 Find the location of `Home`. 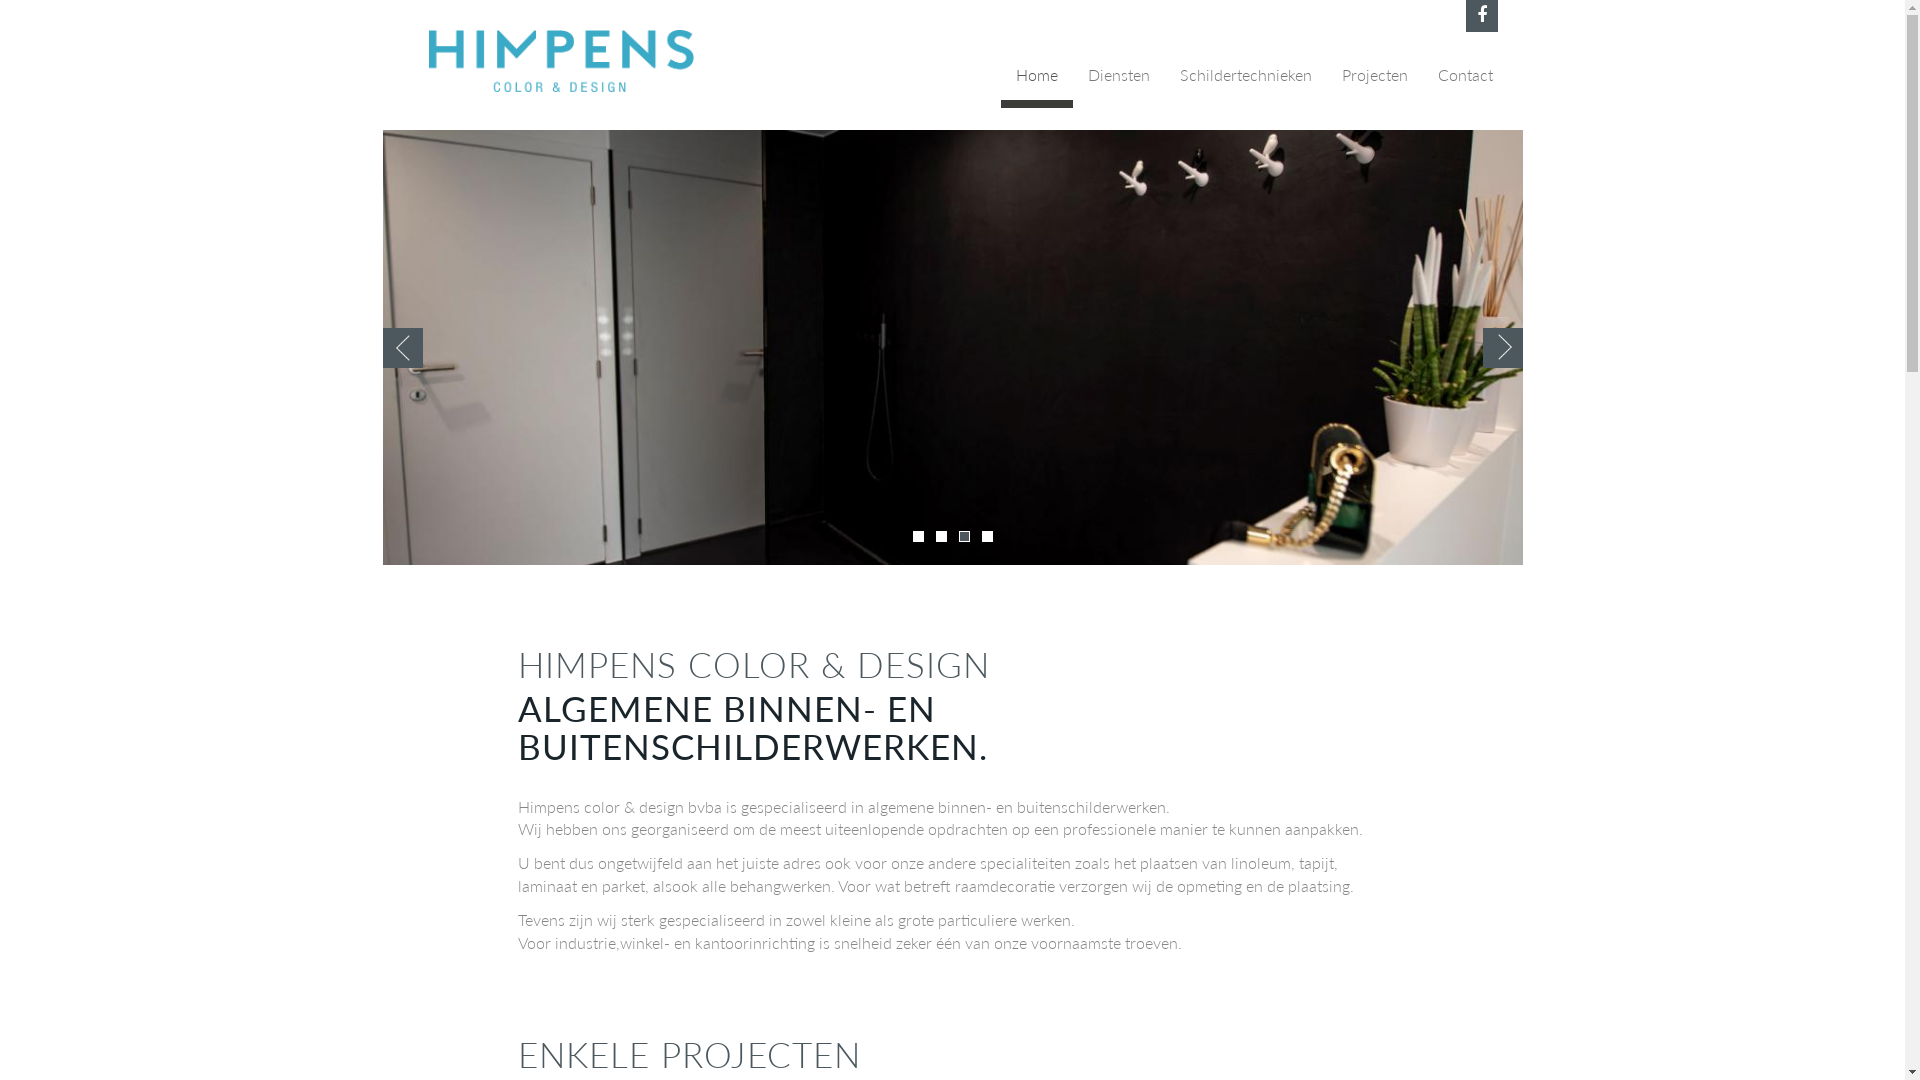

Home is located at coordinates (1036, 79).